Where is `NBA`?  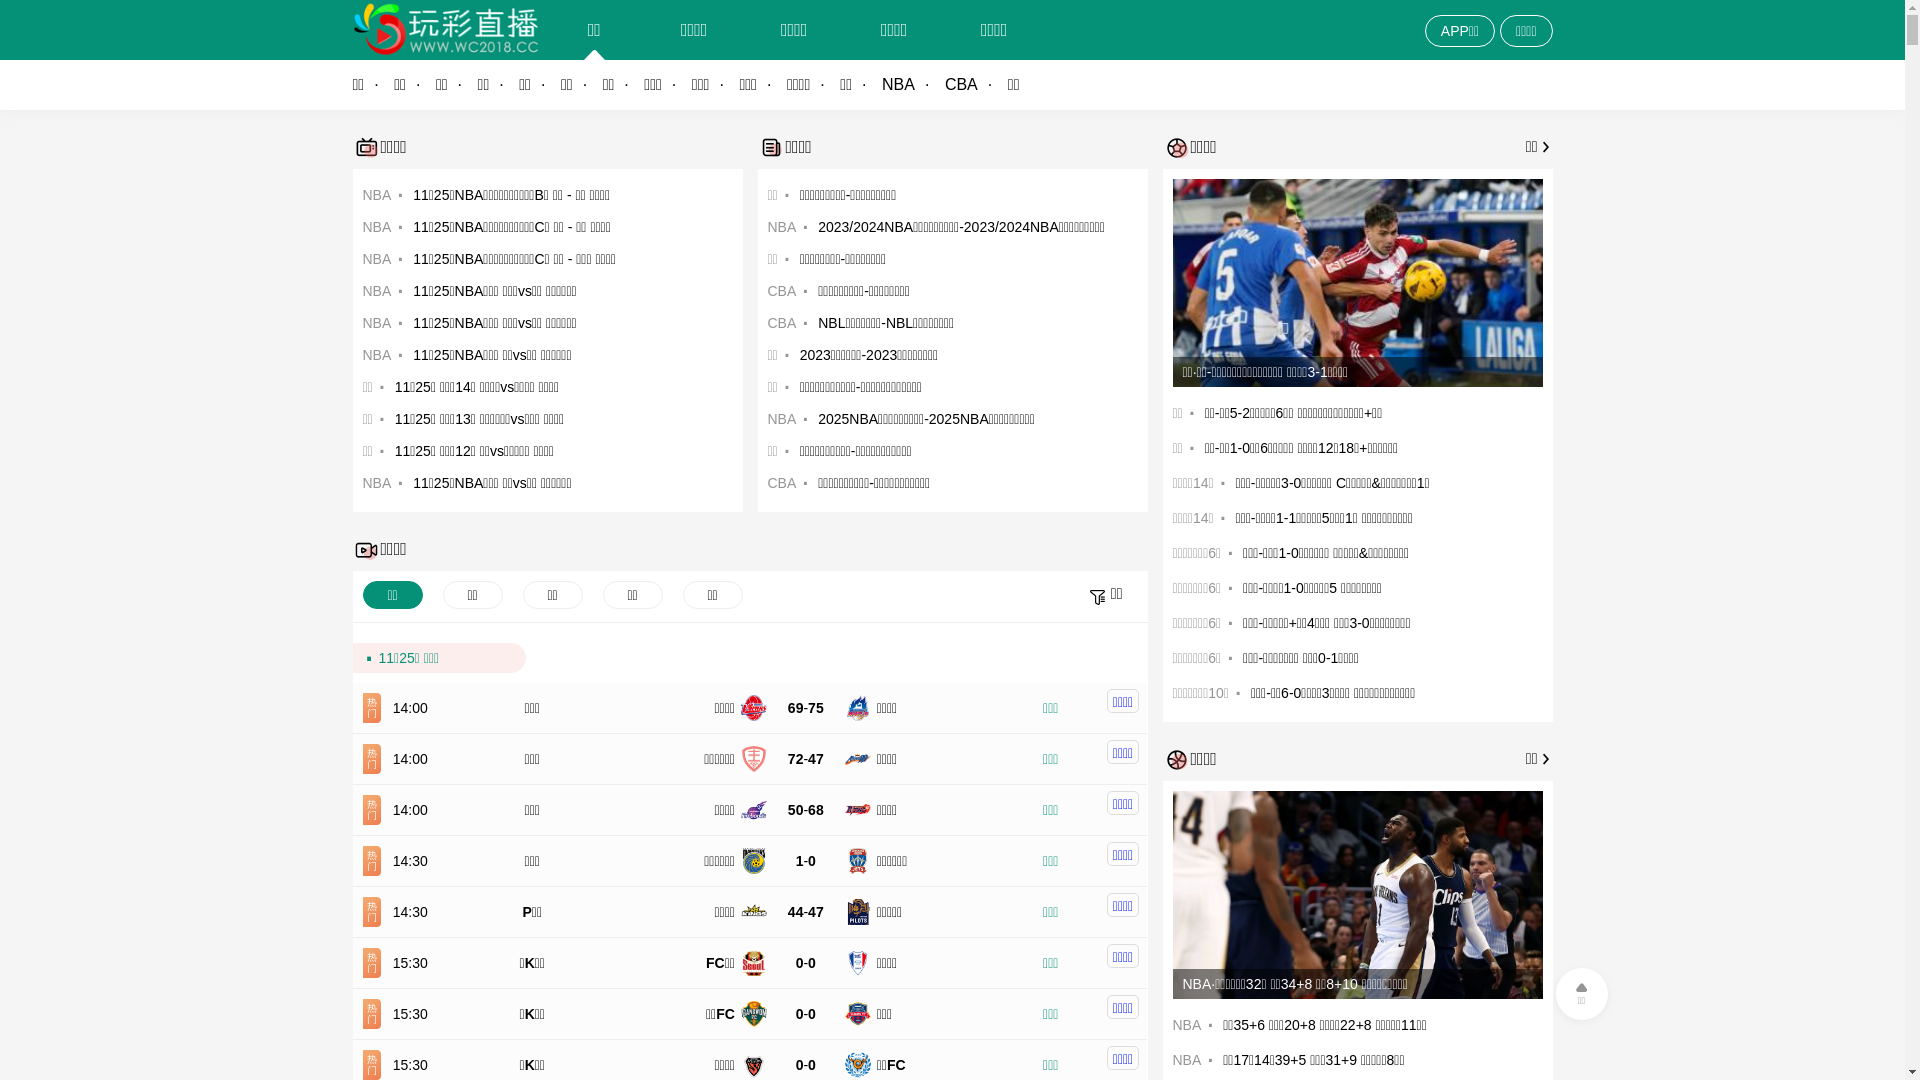 NBA is located at coordinates (914, 85).